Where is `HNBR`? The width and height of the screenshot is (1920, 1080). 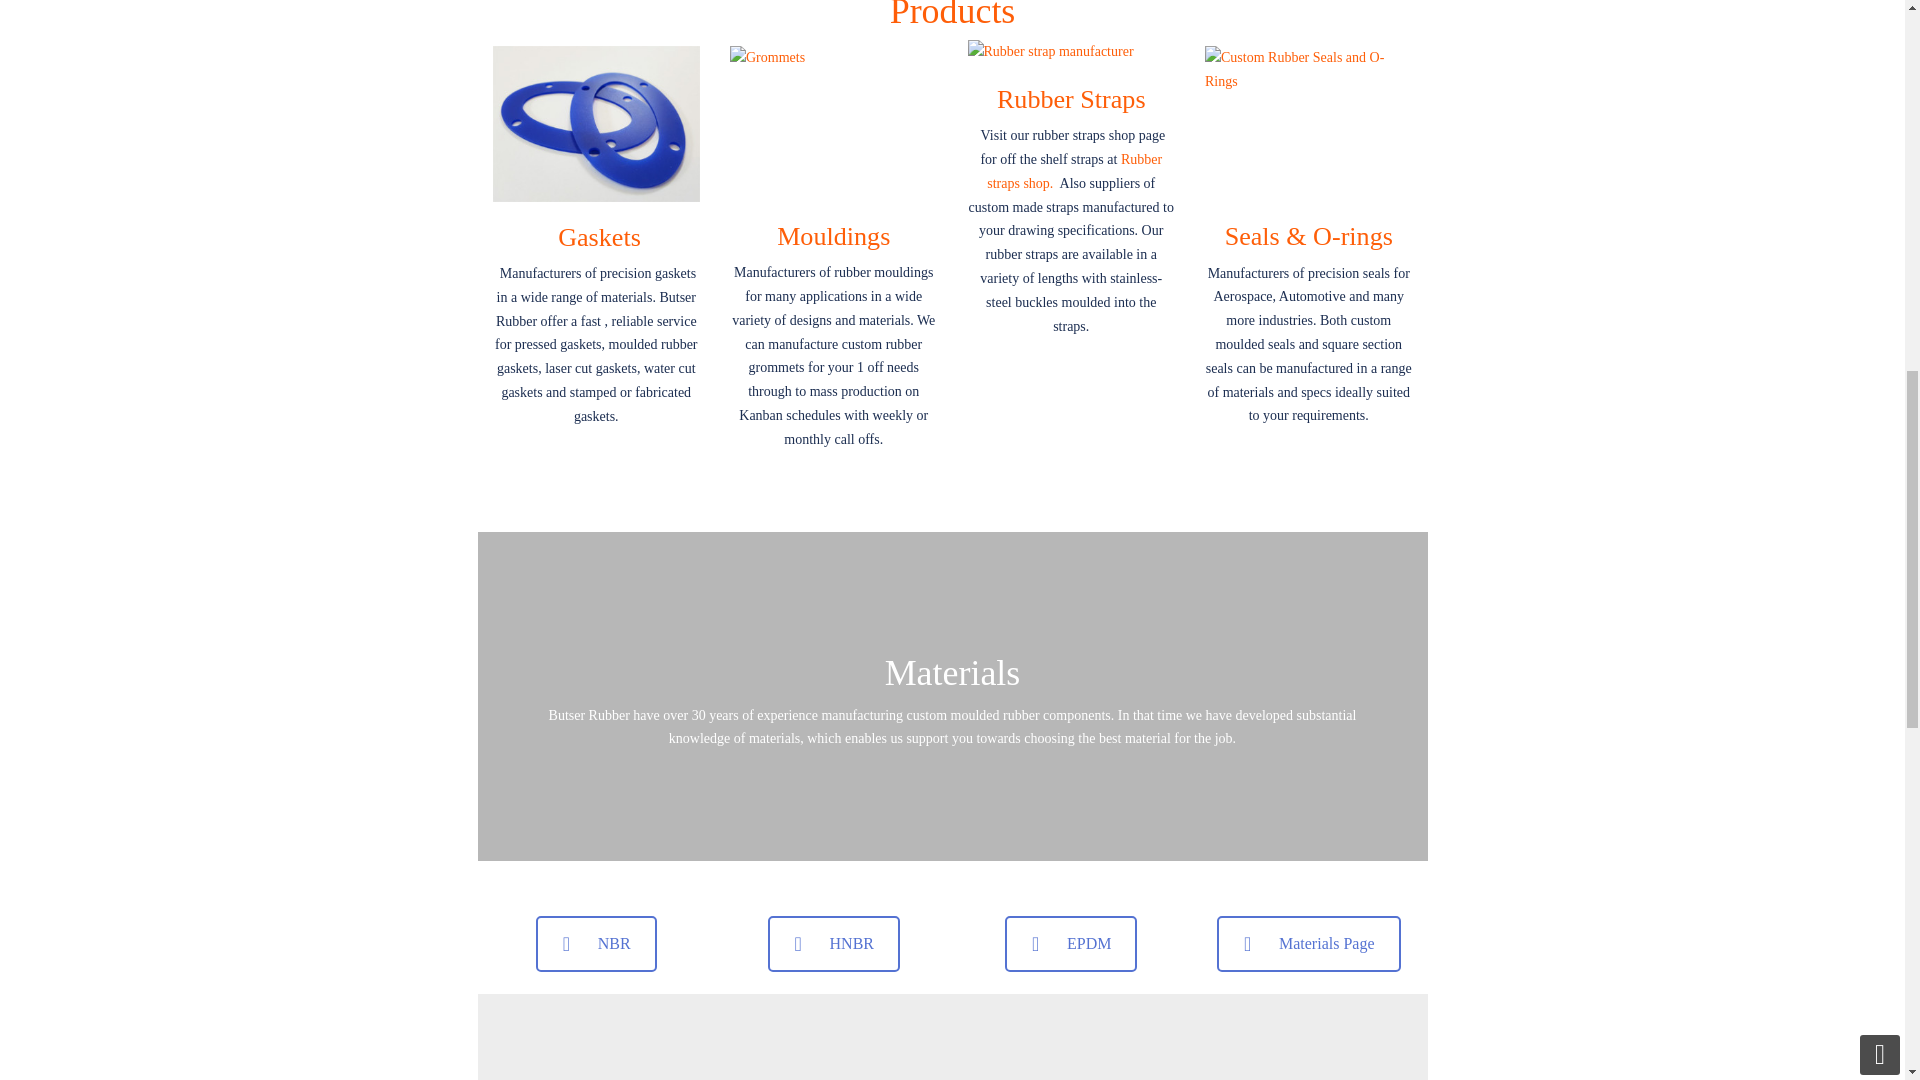
HNBR is located at coordinates (834, 944).